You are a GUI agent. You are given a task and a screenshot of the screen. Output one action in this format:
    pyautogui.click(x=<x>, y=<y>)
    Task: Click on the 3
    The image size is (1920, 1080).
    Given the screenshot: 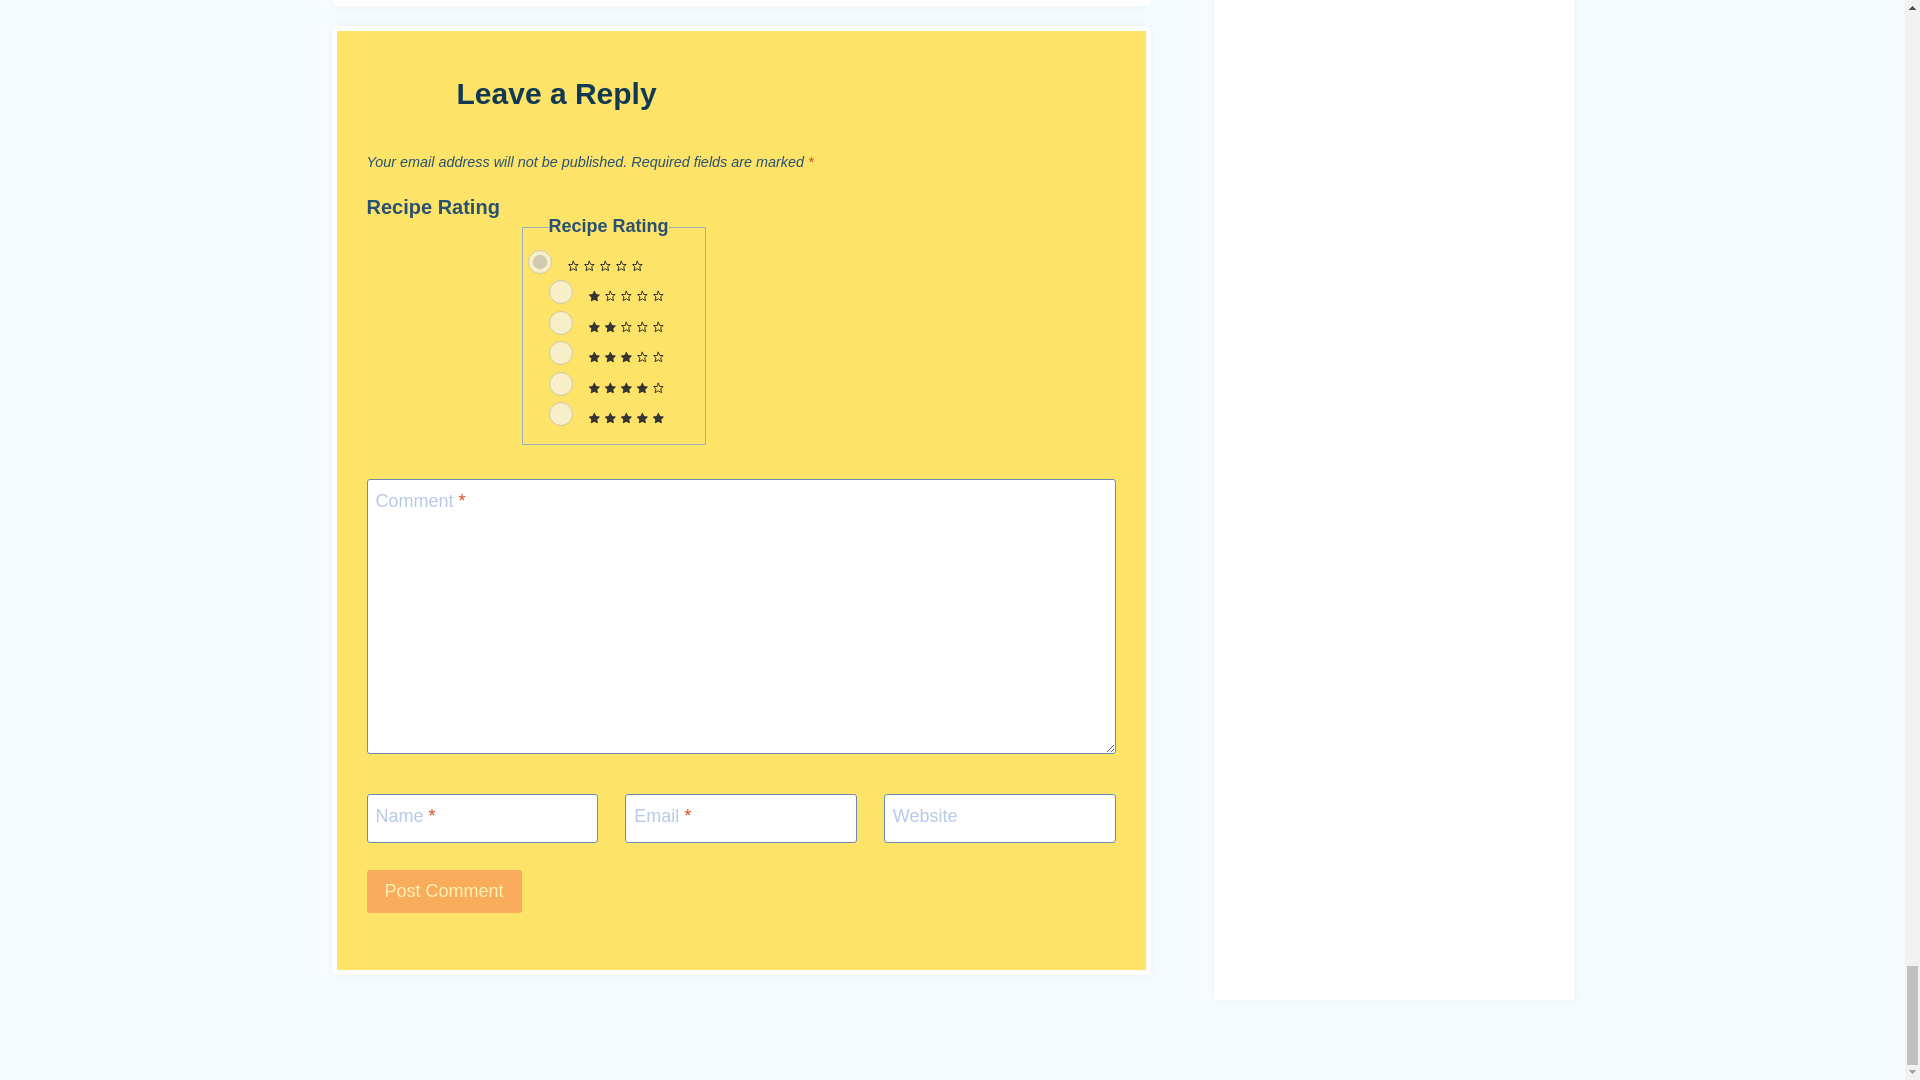 What is the action you would take?
    pyautogui.click(x=560, y=353)
    